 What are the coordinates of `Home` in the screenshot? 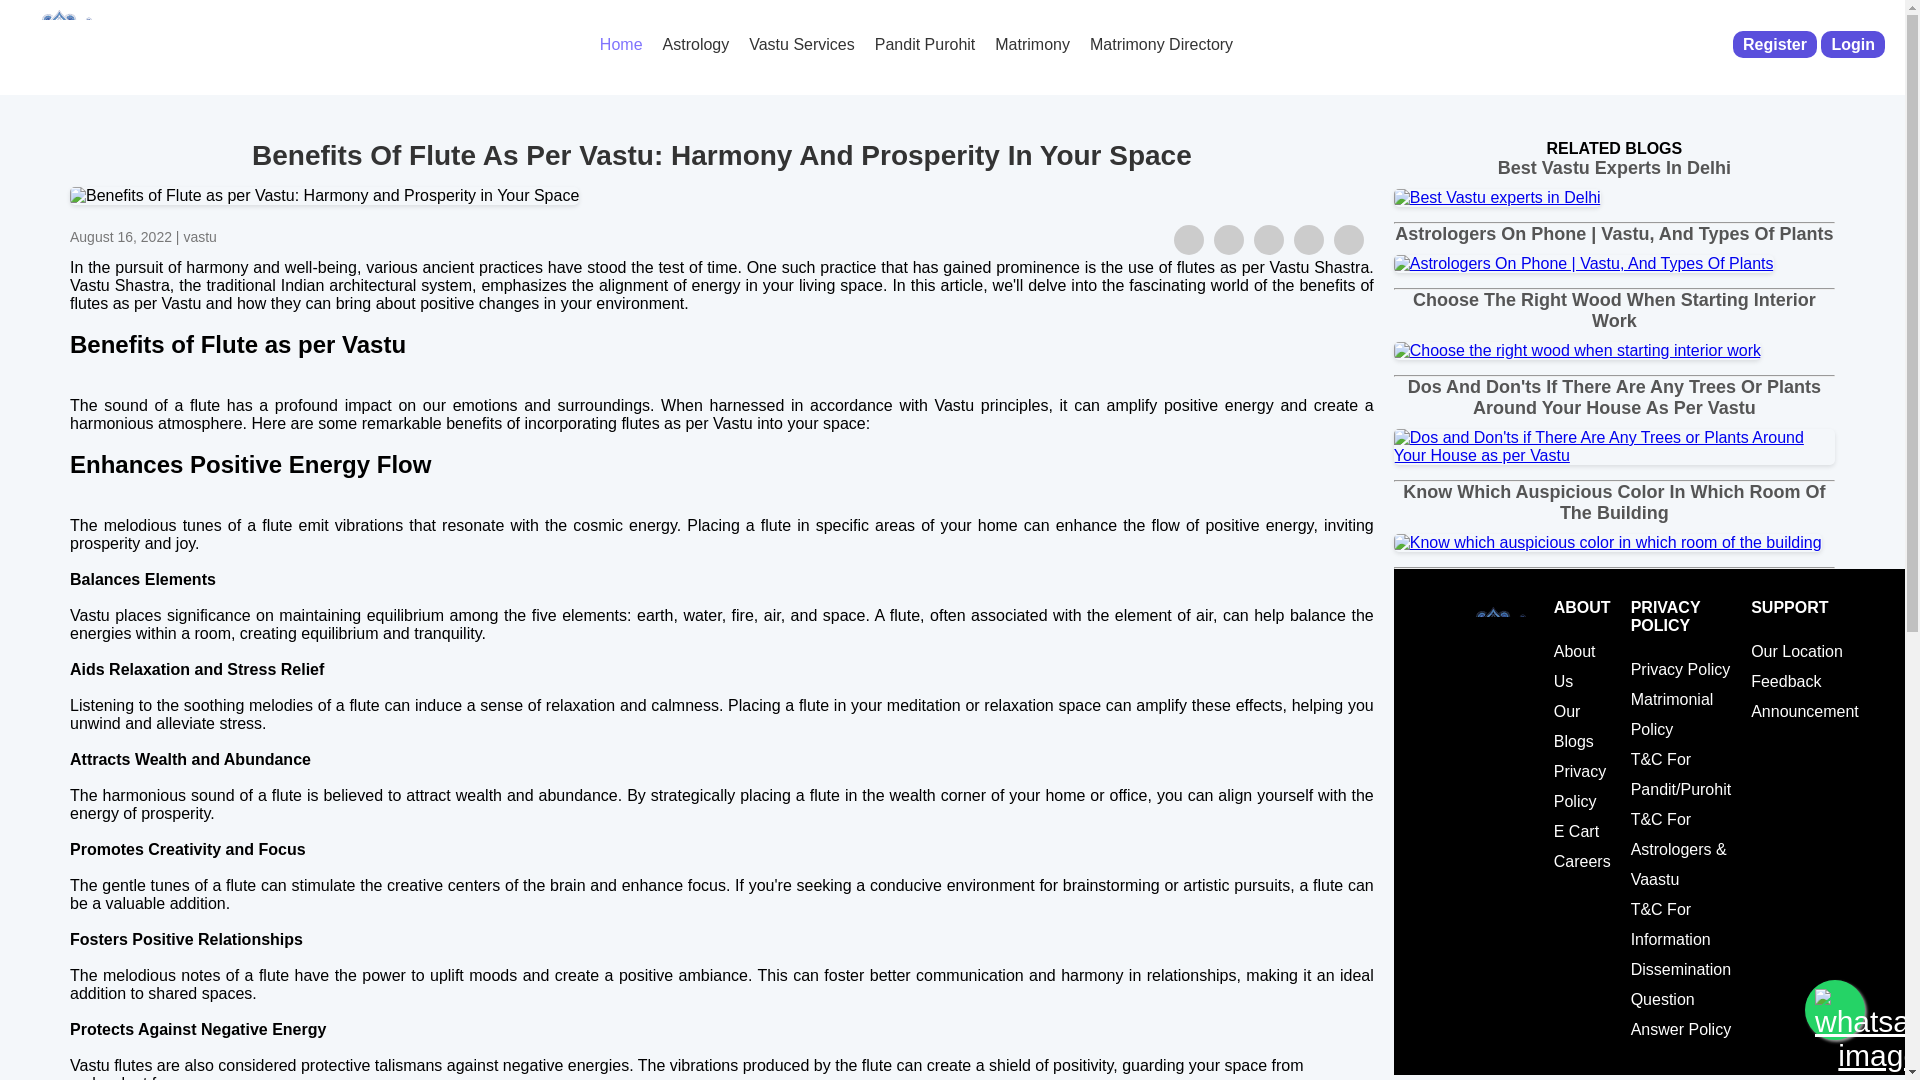 It's located at (620, 44).